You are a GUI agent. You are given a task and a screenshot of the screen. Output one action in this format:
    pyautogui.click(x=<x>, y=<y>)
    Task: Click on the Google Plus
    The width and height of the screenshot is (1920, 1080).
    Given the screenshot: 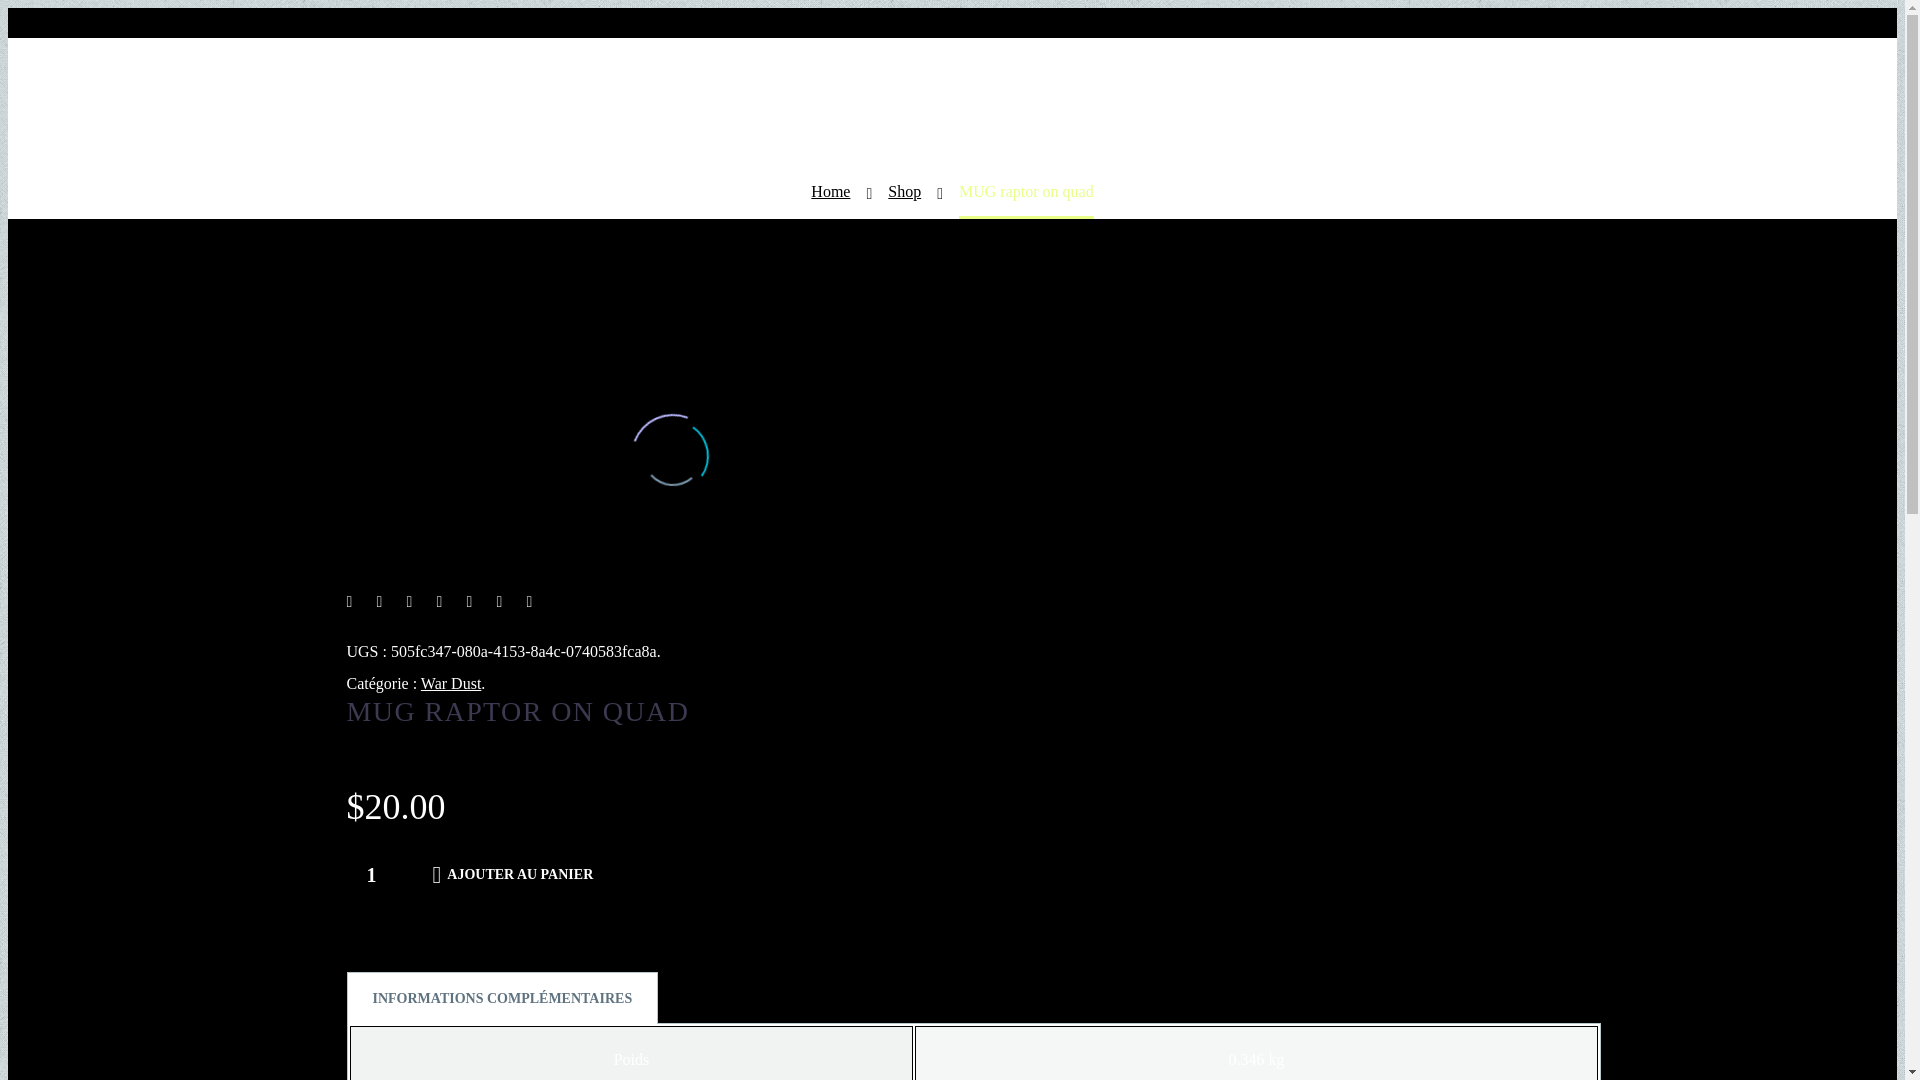 What is the action you would take?
    pyautogui.click(x=410, y=602)
    